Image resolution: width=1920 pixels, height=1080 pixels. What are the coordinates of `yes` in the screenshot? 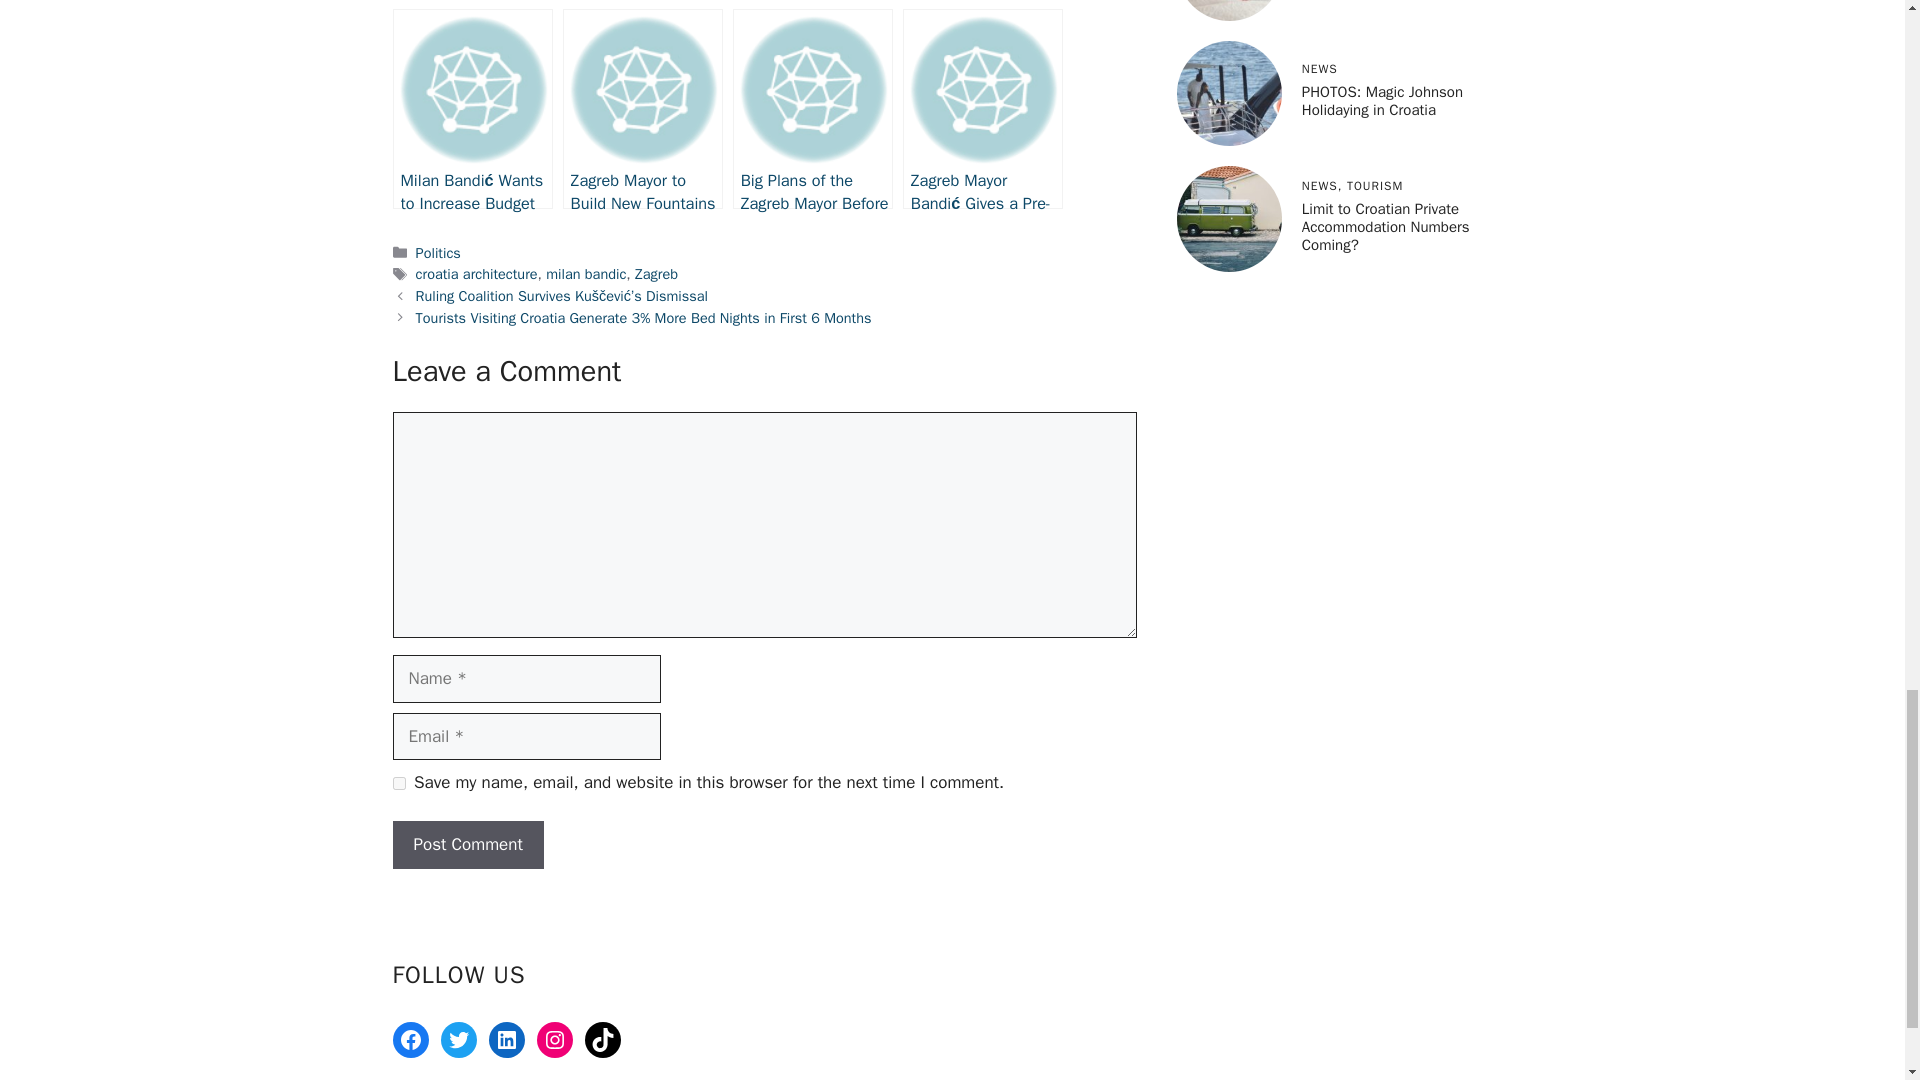 It's located at (398, 782).